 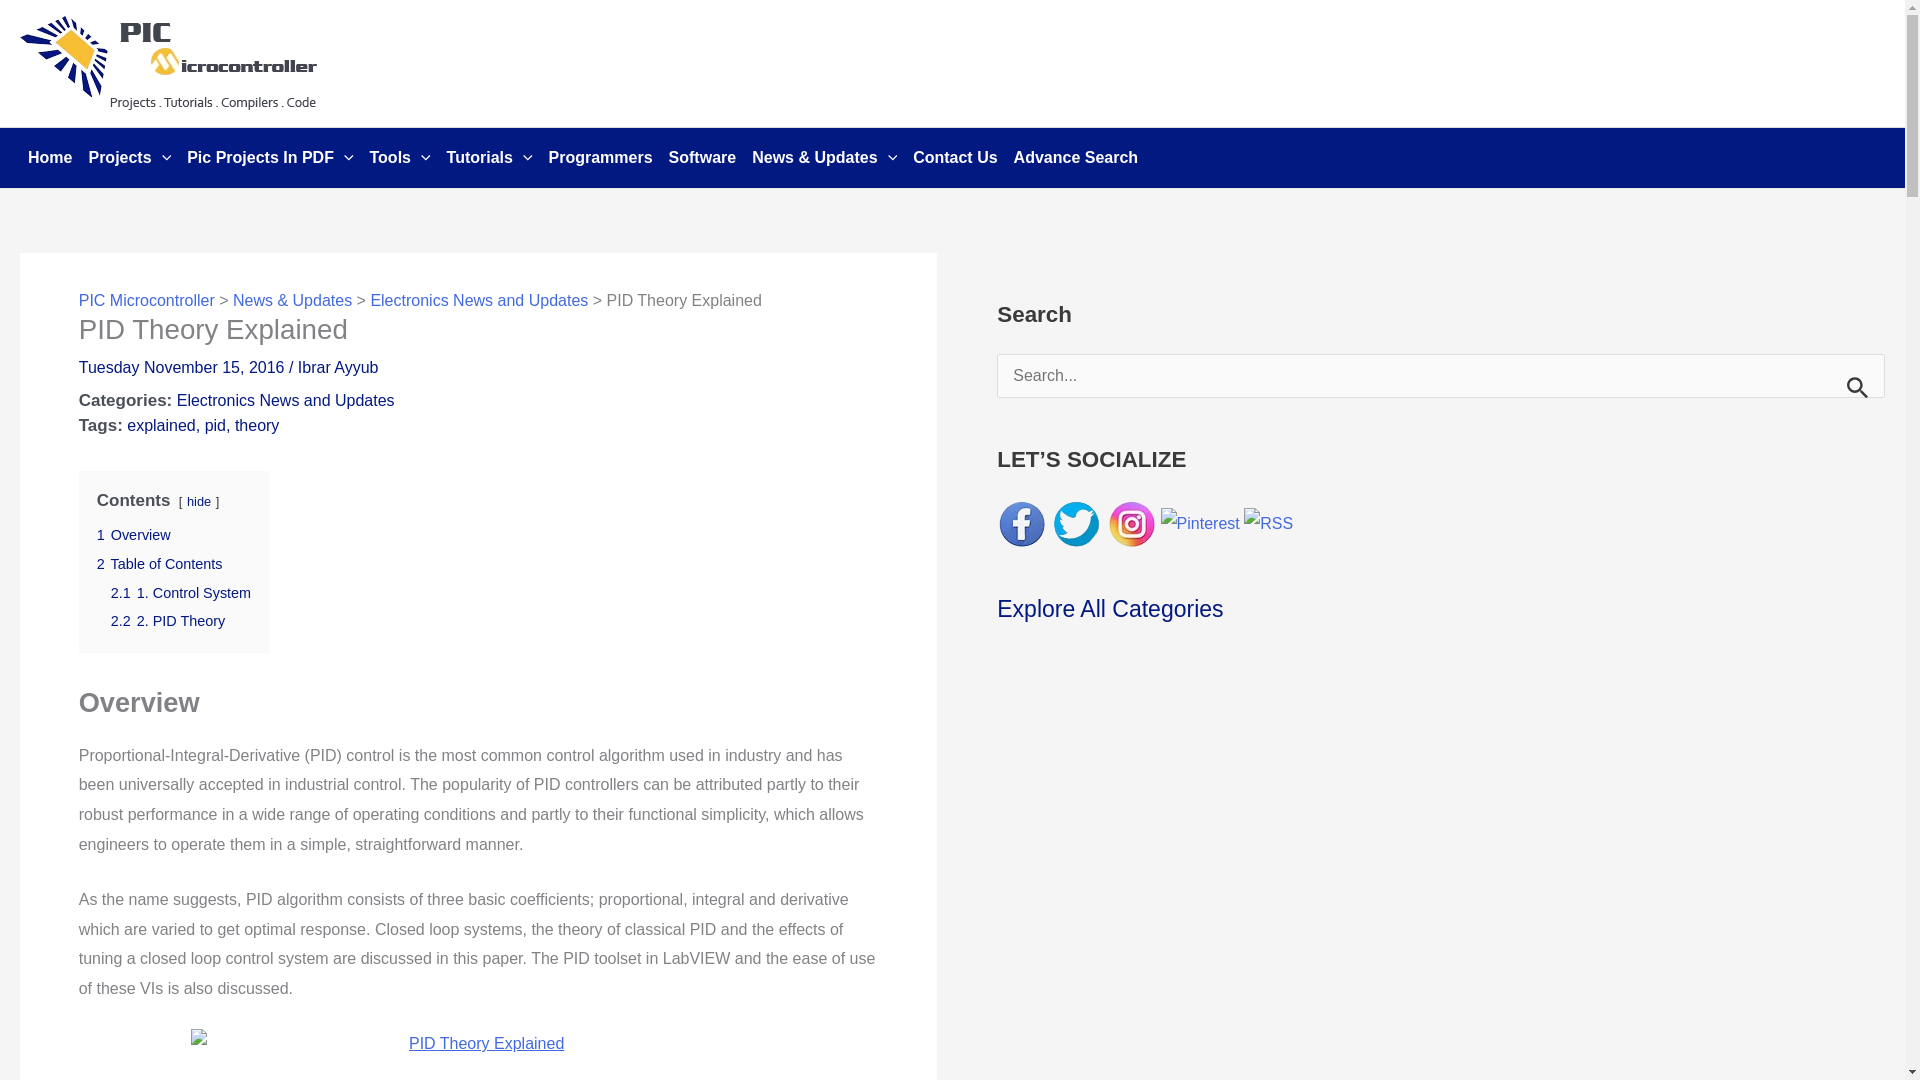 I want to click on Programmers, so click(x=600, y=158).